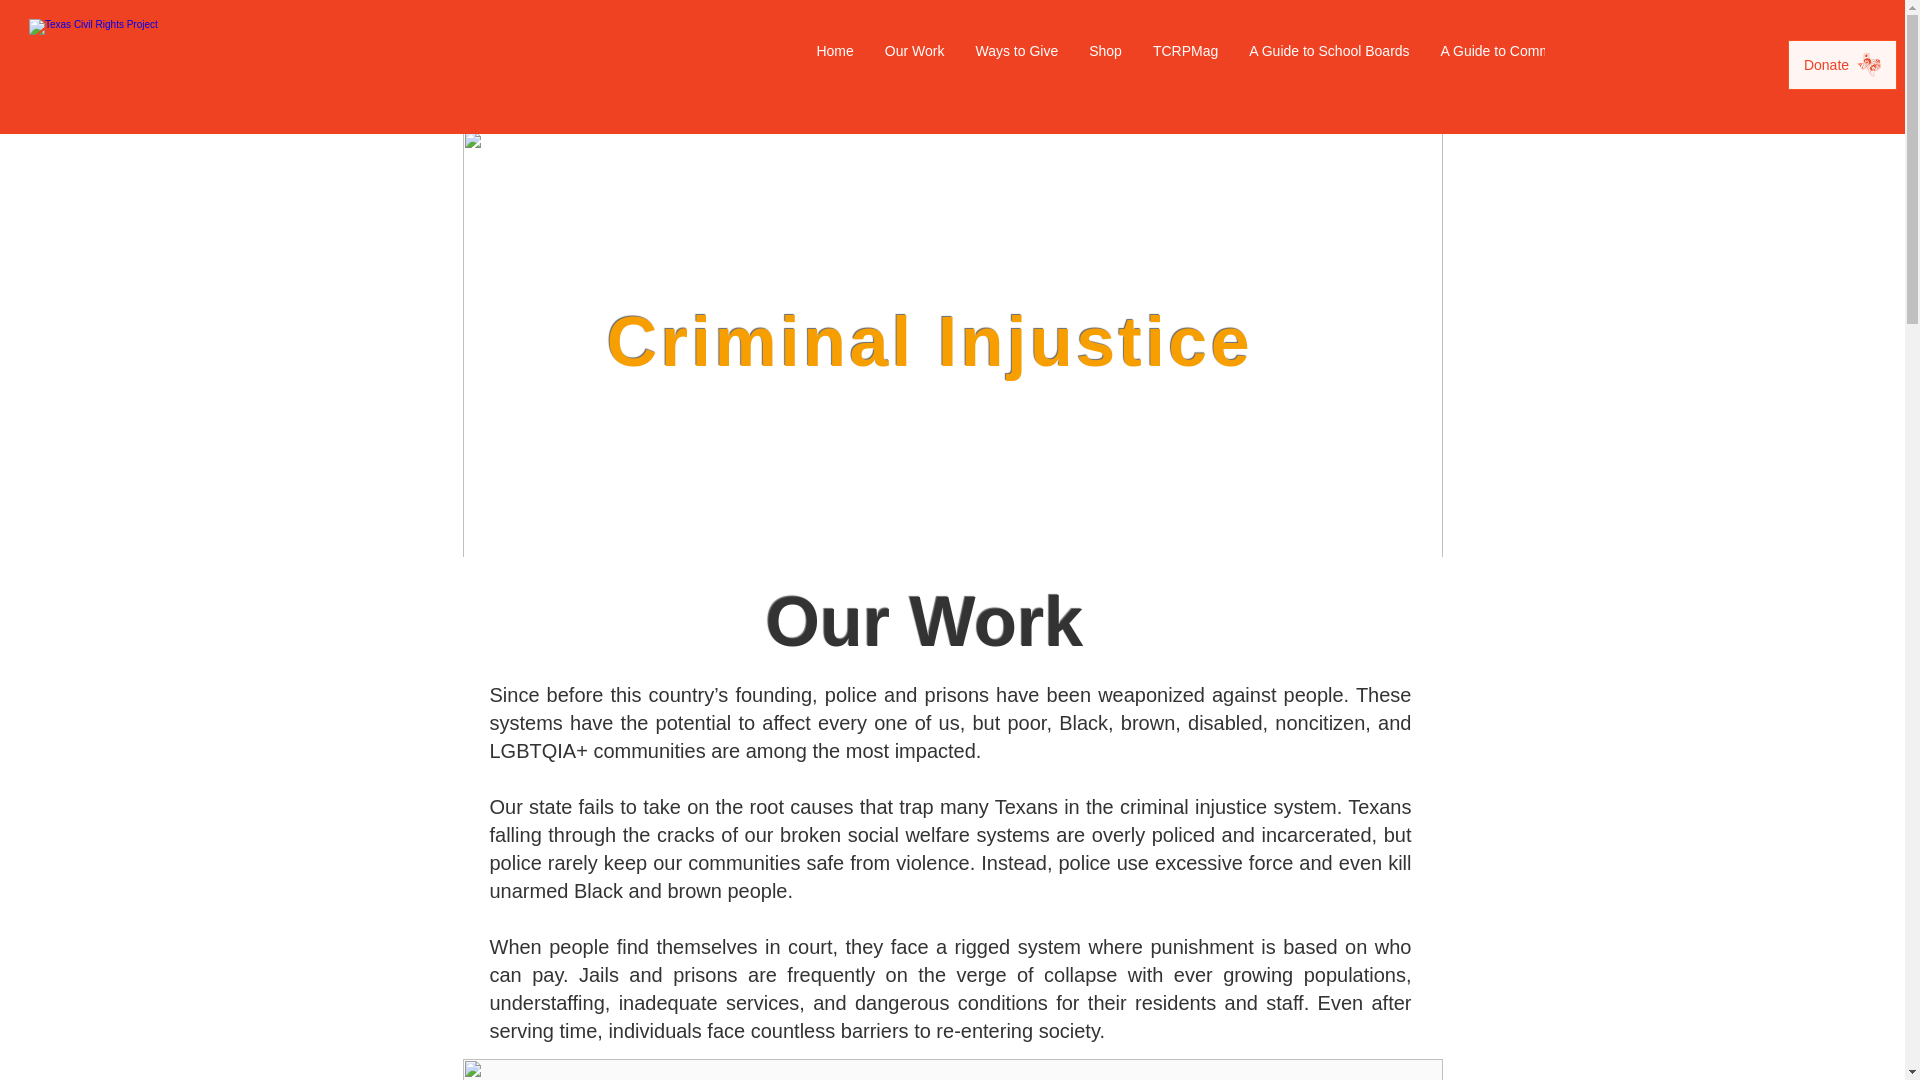 This screenshot has height=1080, width=1920. I want to click on Shop, so click(1104, 66).